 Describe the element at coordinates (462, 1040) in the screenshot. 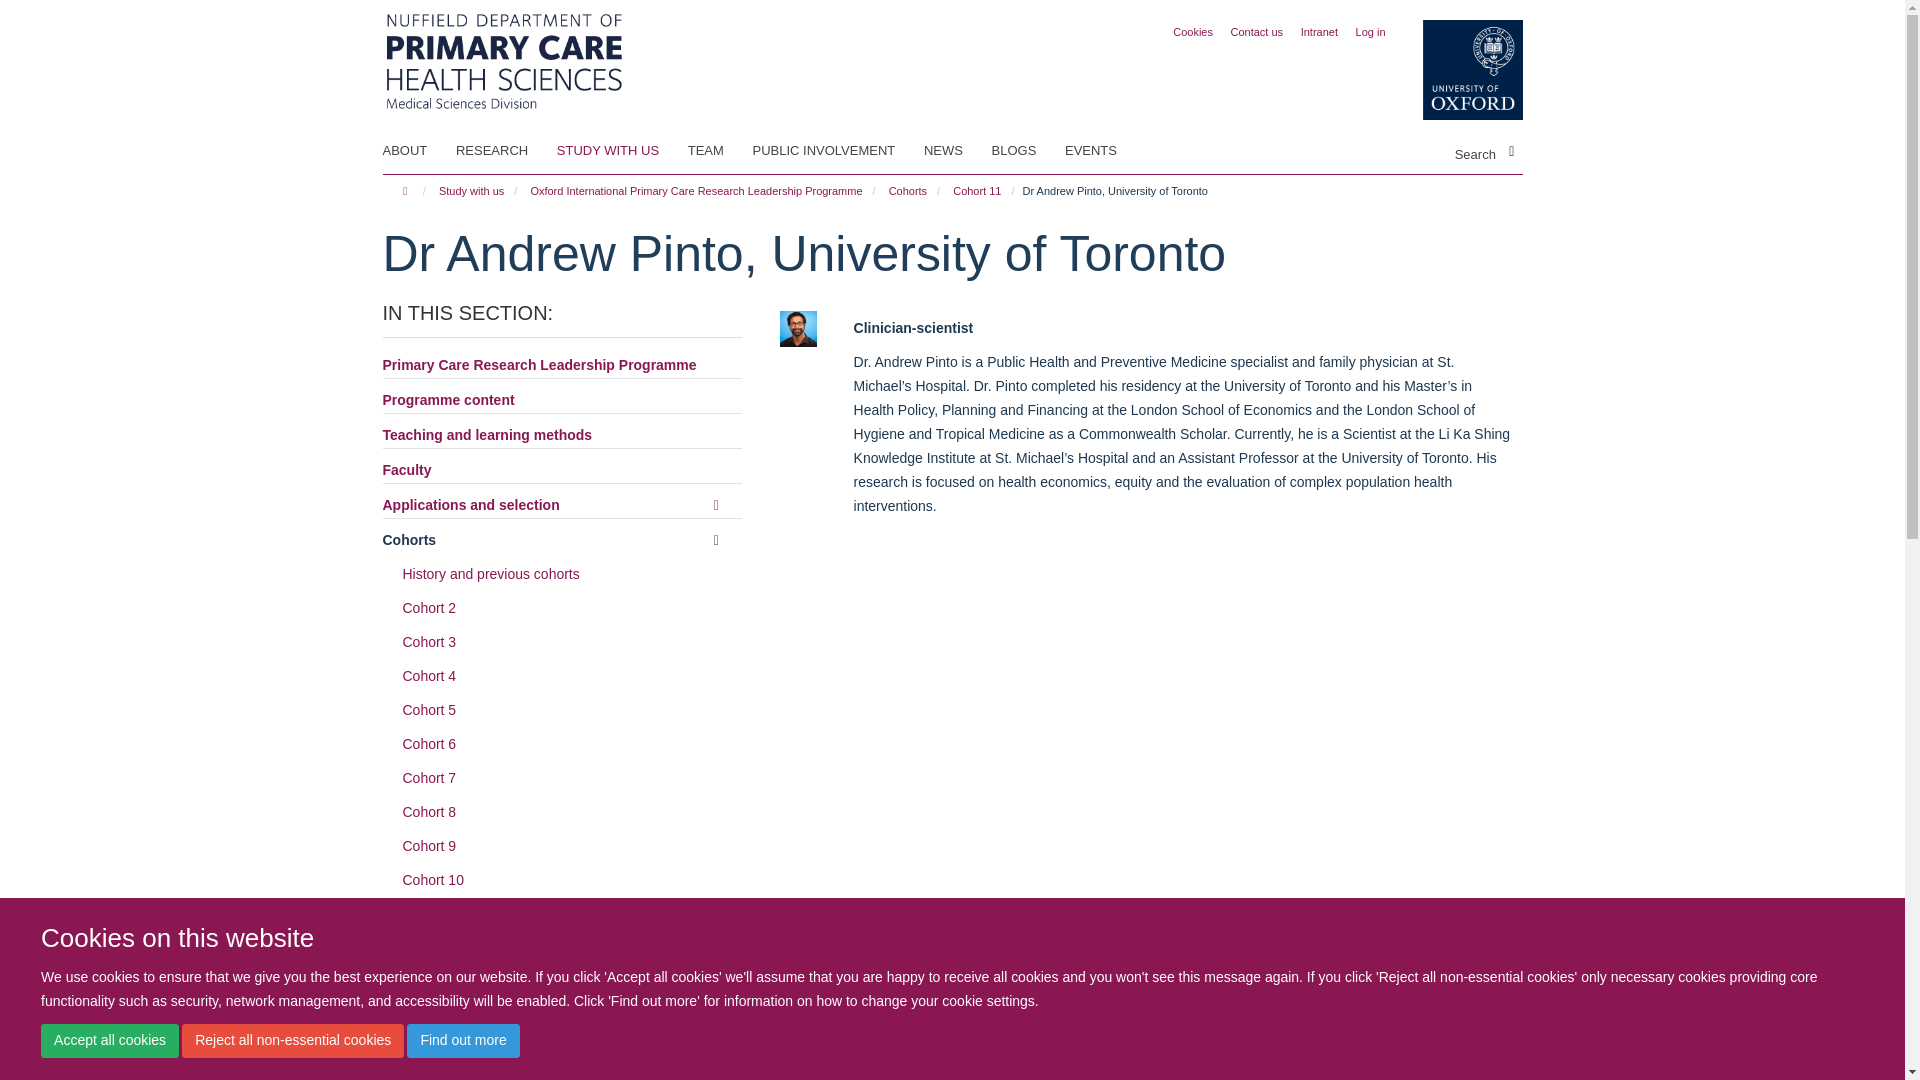

I see `Find out more` at that location.